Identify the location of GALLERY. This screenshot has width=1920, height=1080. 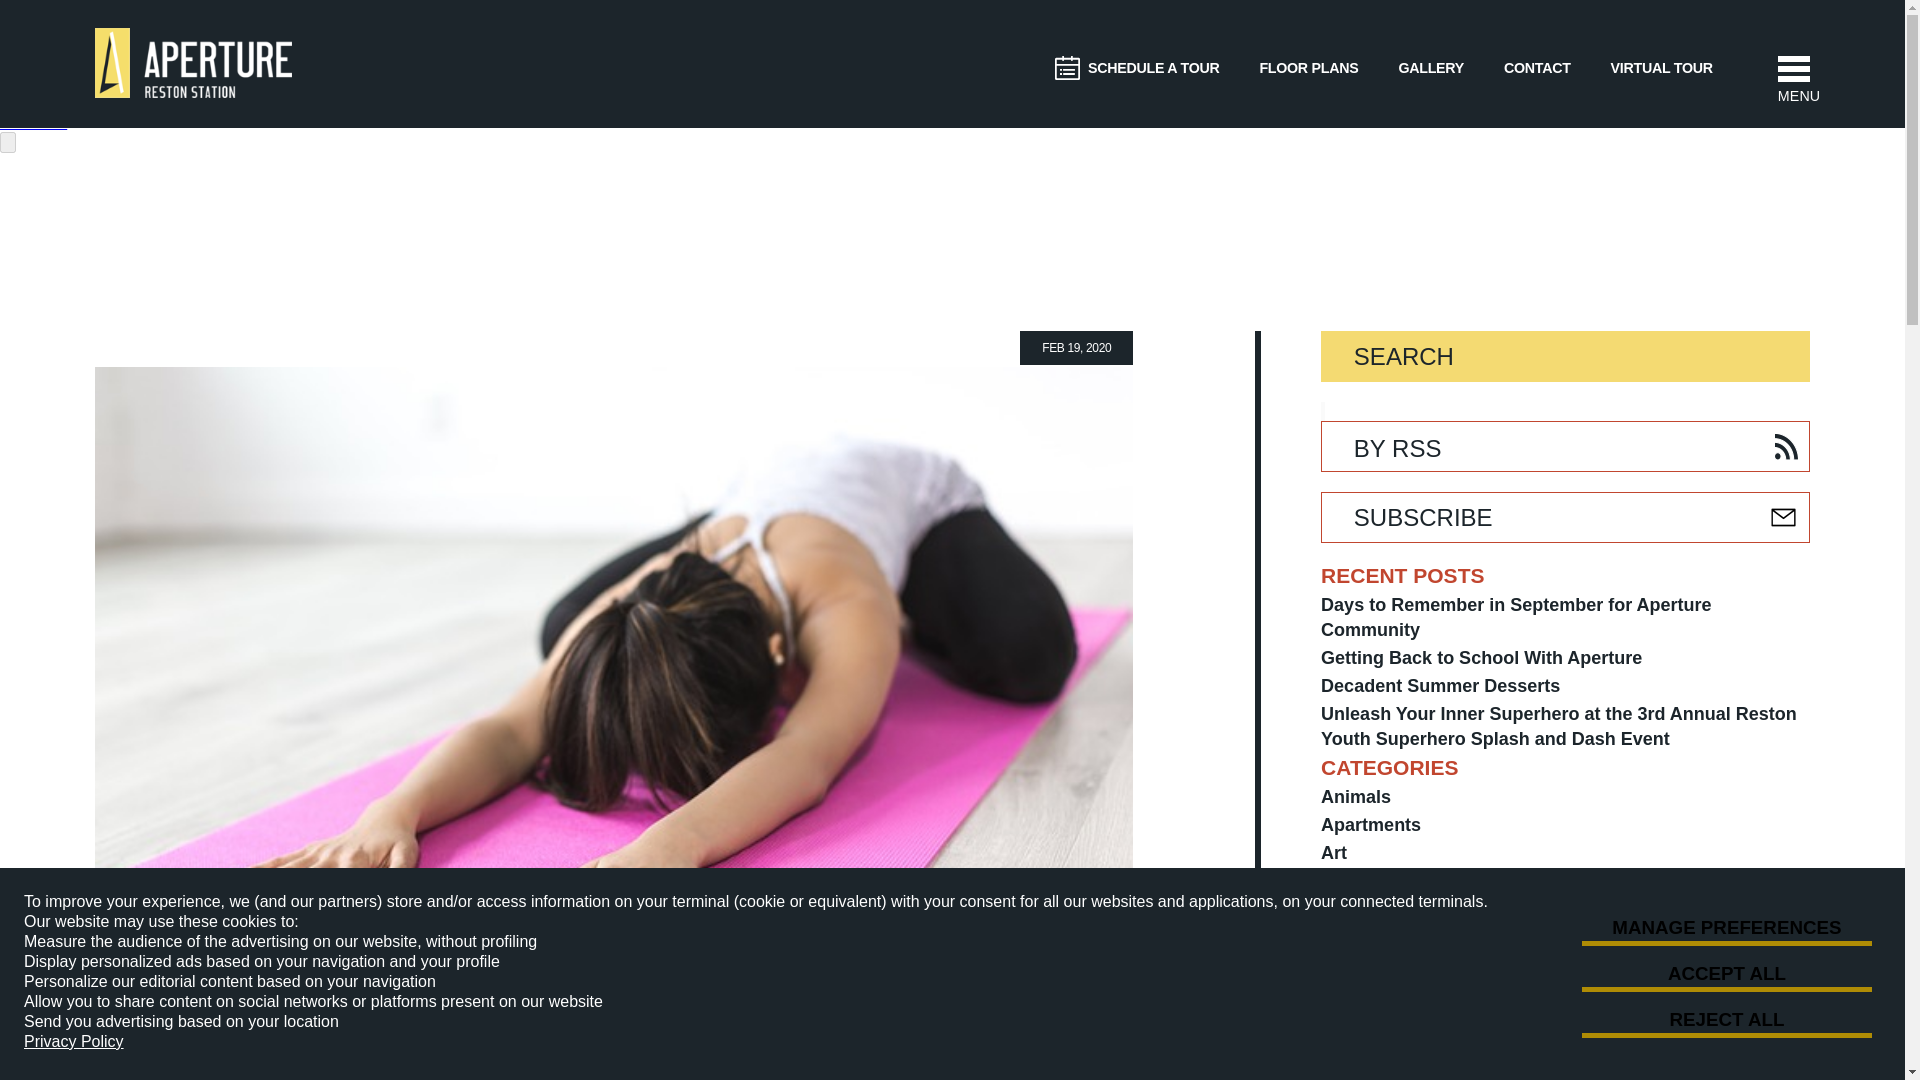
(1430, 68).